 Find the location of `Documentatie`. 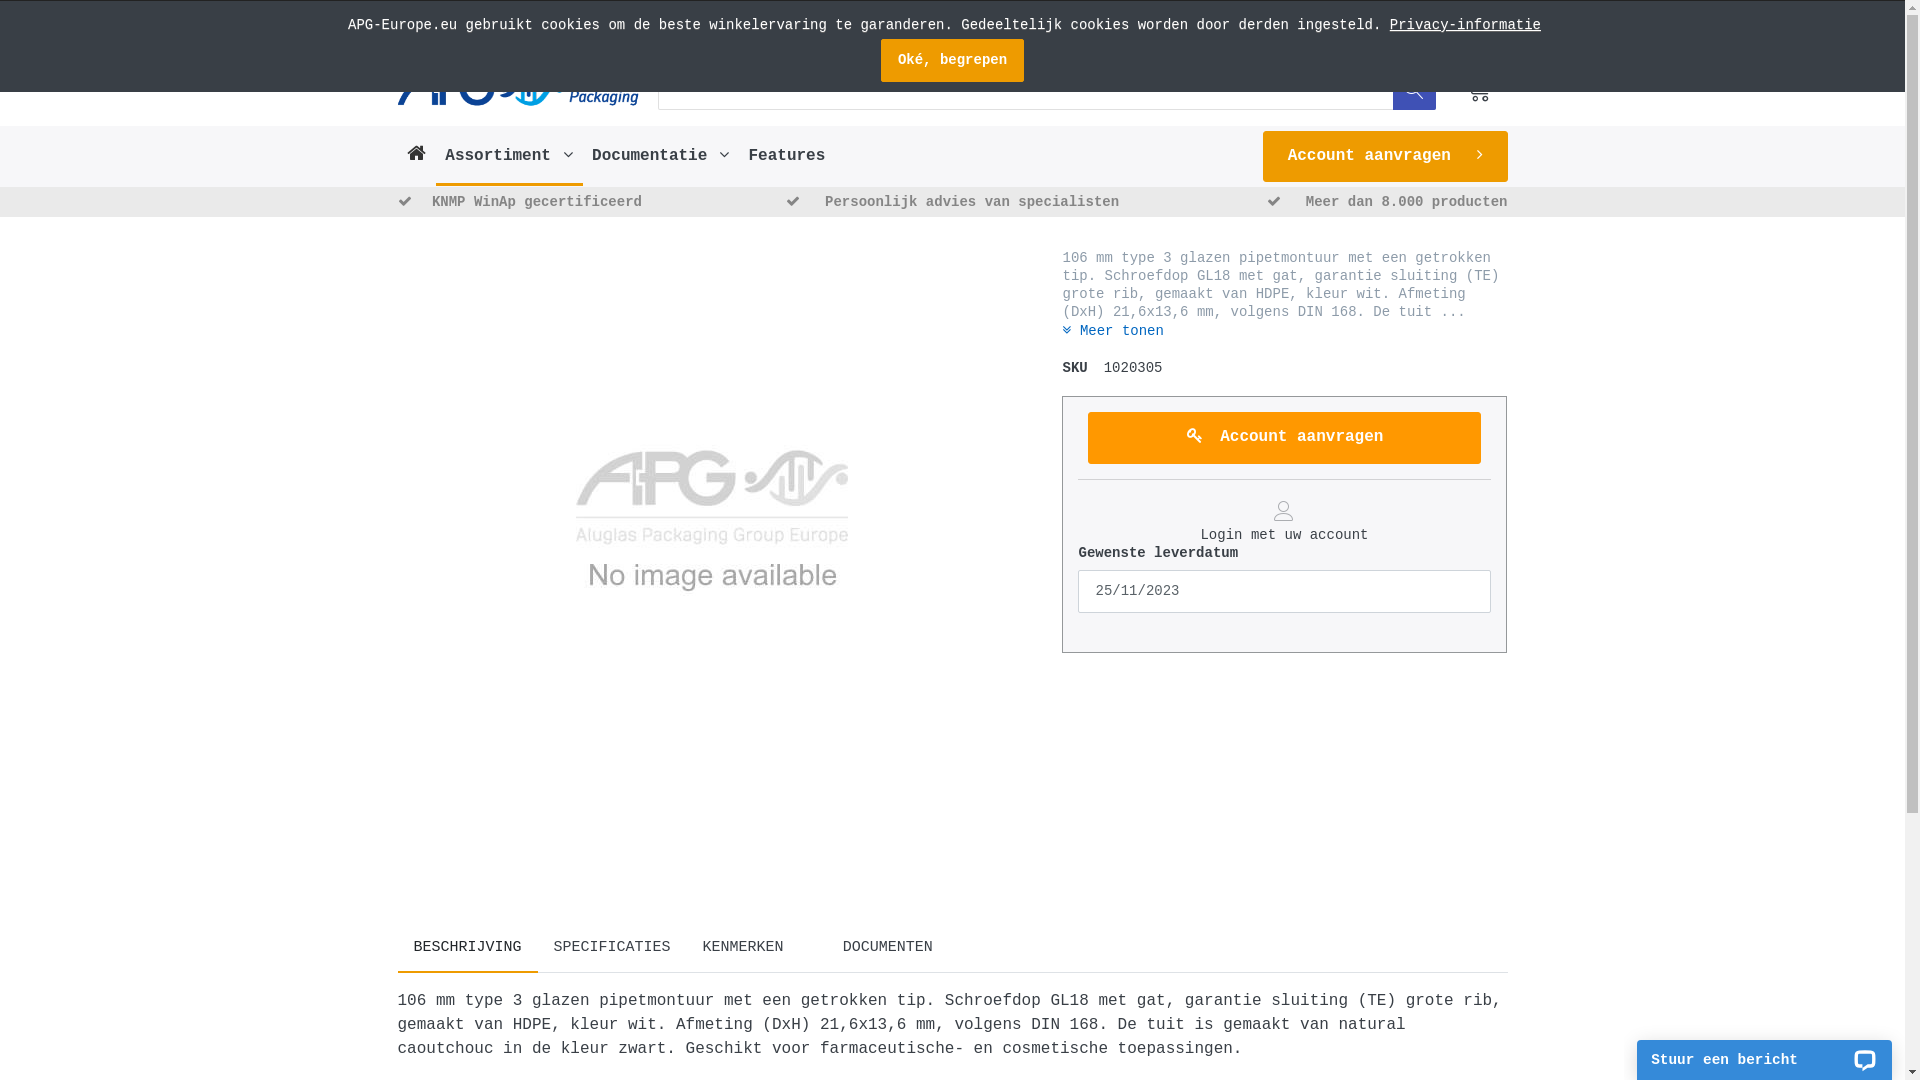

Documentatie is located at coordinates (877, 36).